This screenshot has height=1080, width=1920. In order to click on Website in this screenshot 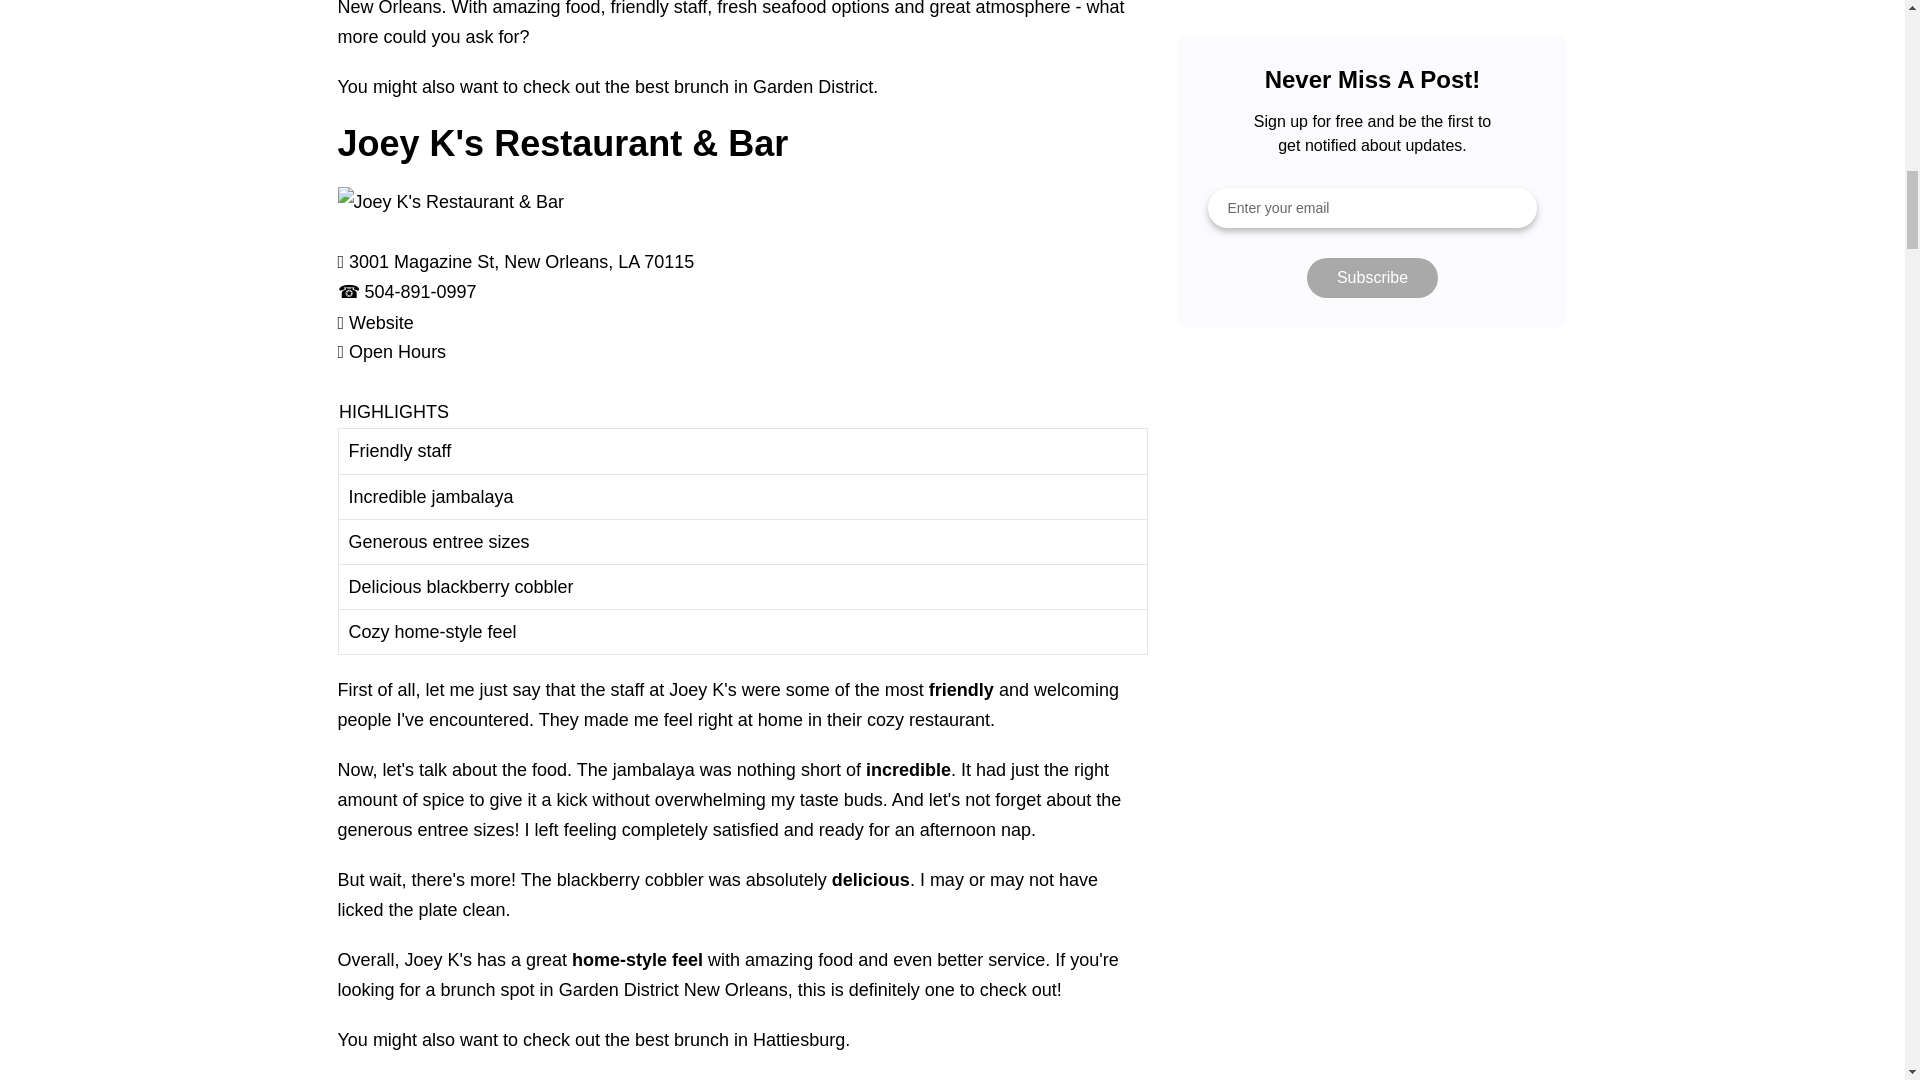, I will do `click(382, 322)`.